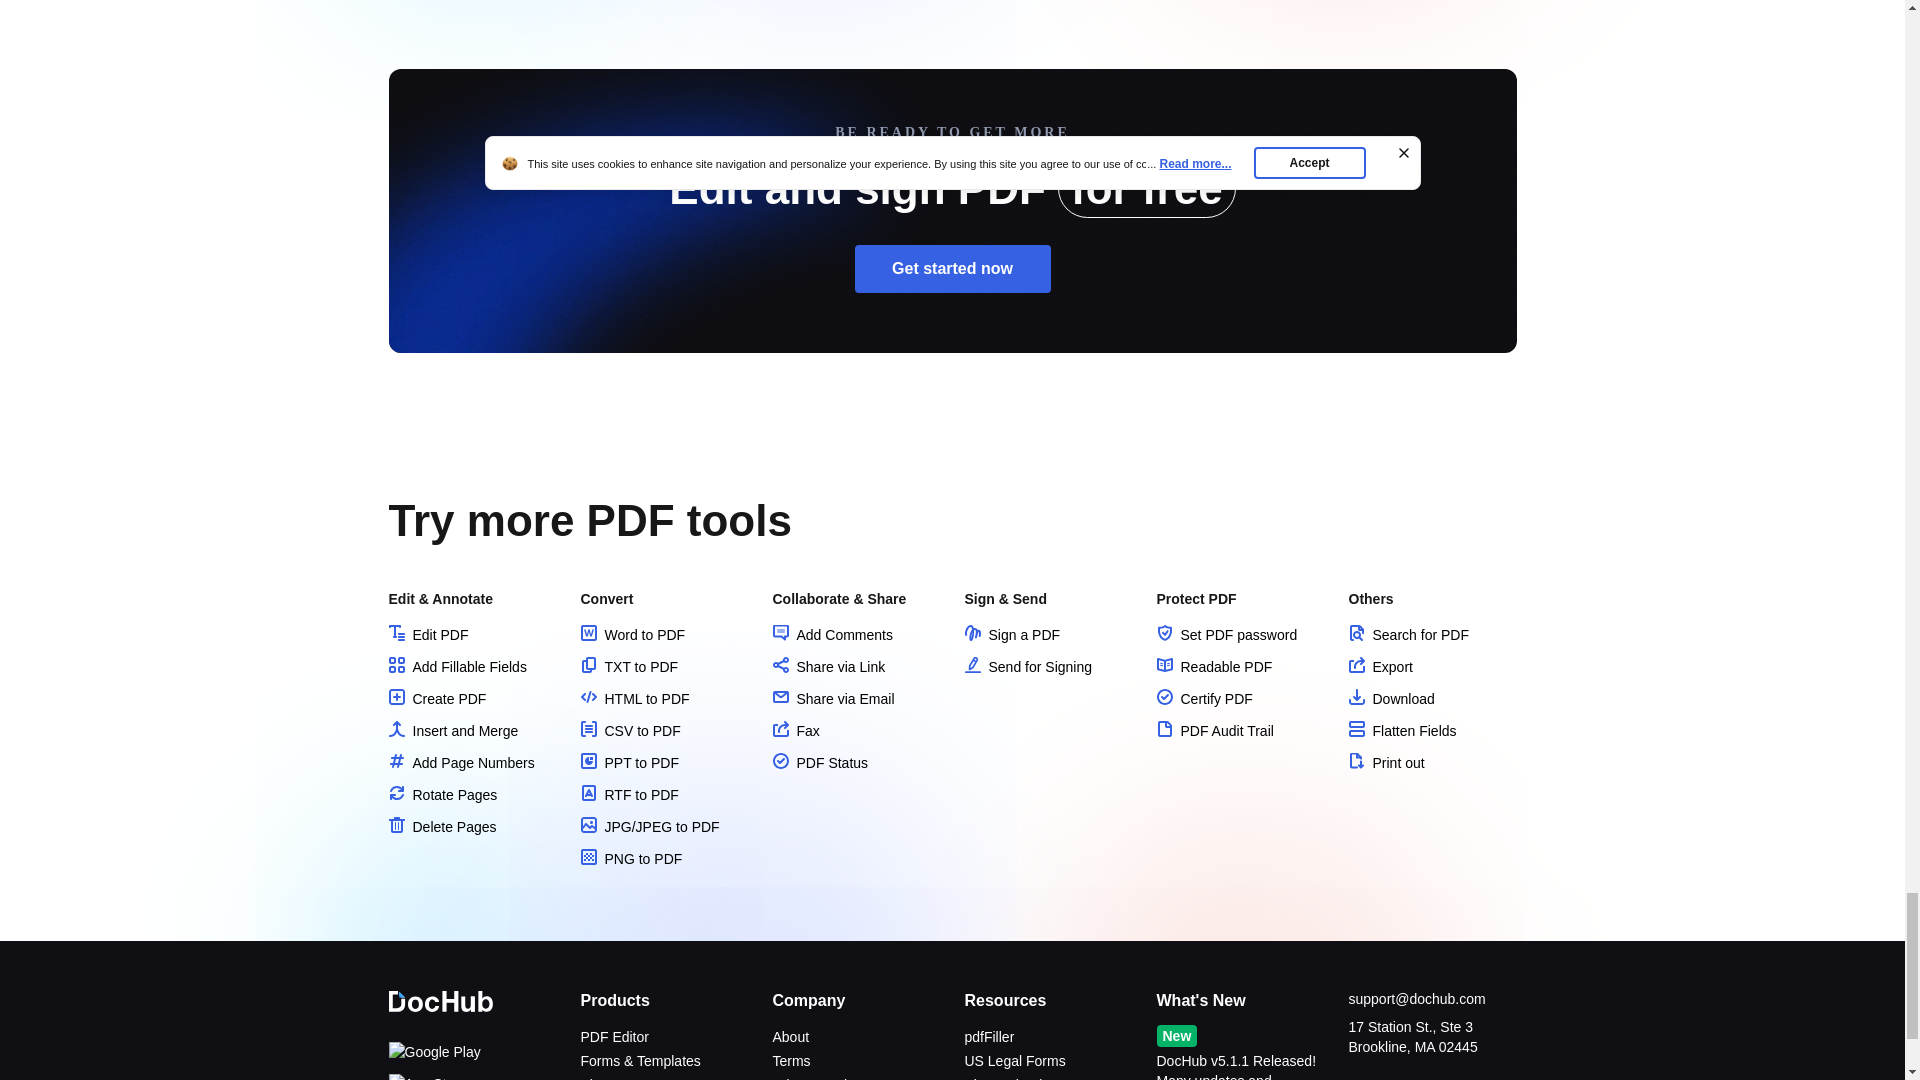 This screenshot has width=1920, height=1080. Describe the element at coordinates (629, 730) in the screenshot. I see `CSV to PDF` at that location.